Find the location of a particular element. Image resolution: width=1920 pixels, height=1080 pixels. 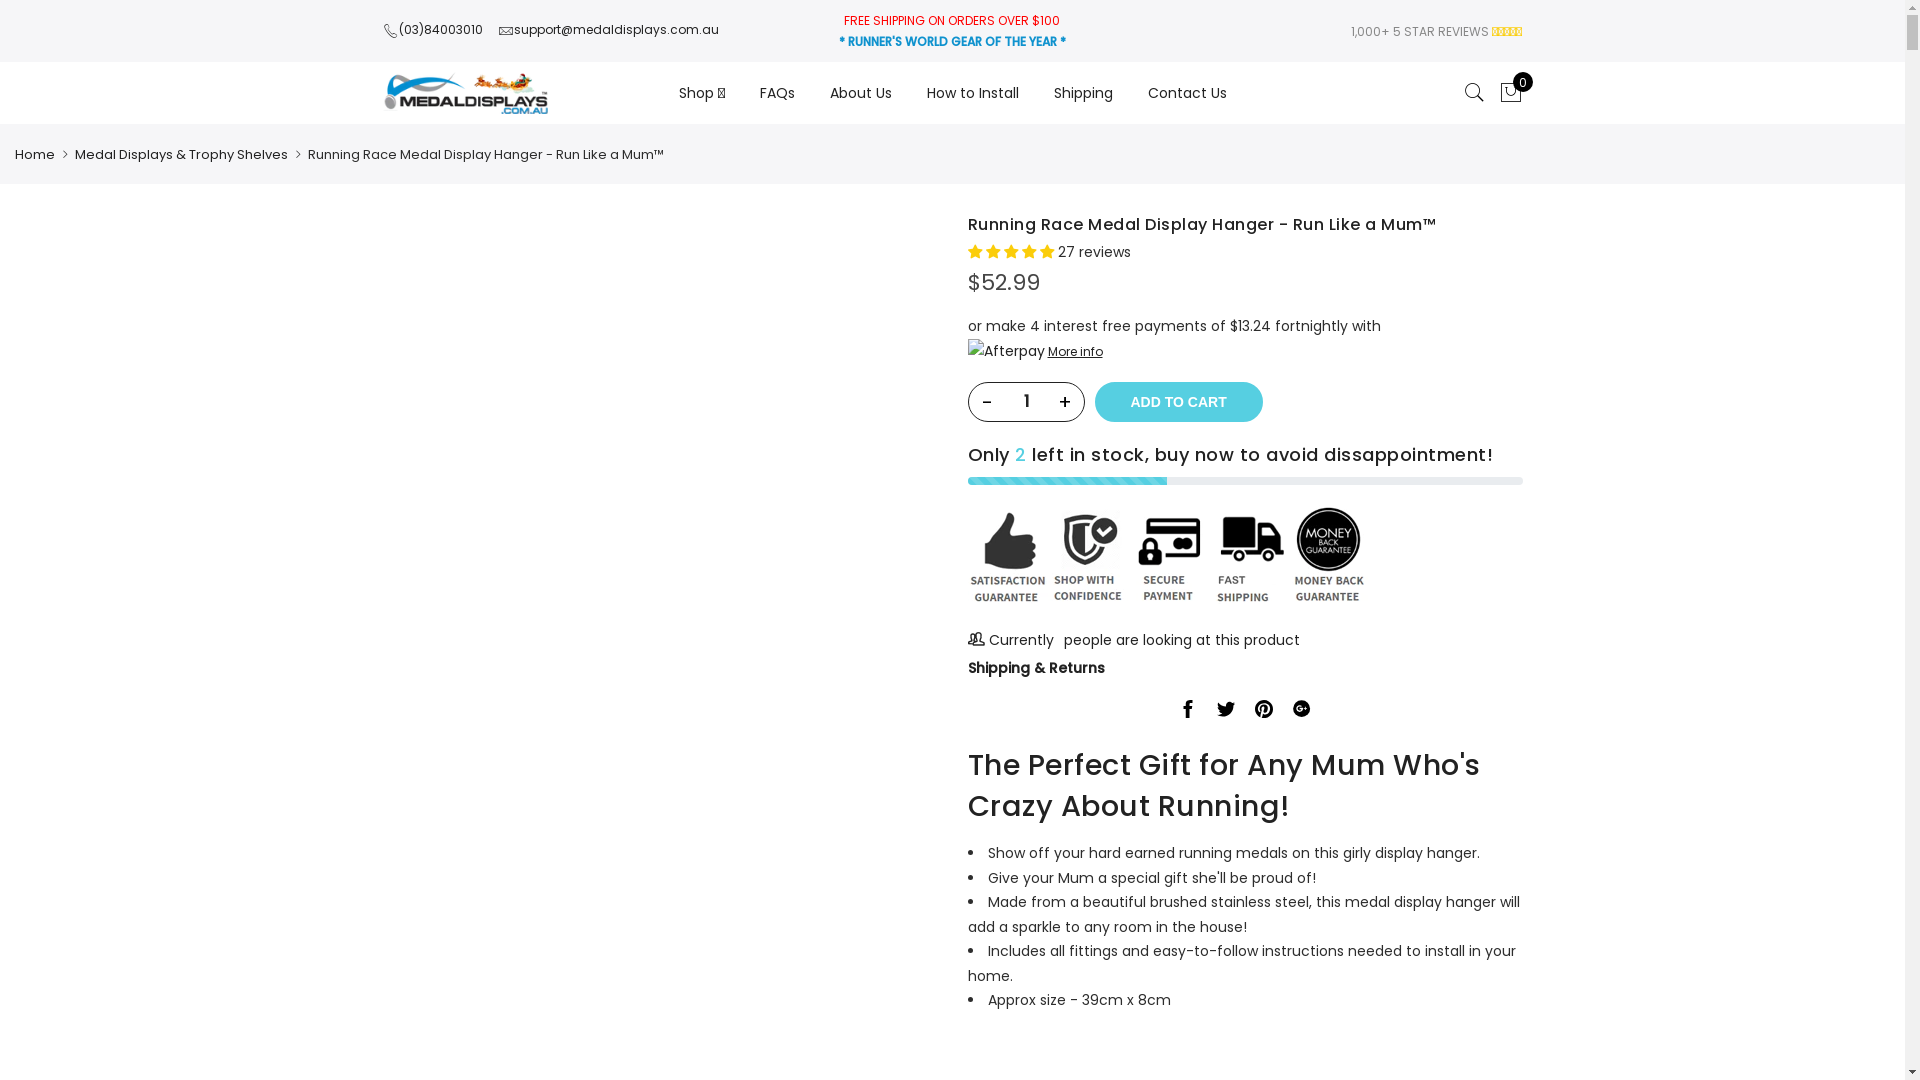

Pin on Pinterest is located at coordinates (1264, 713).